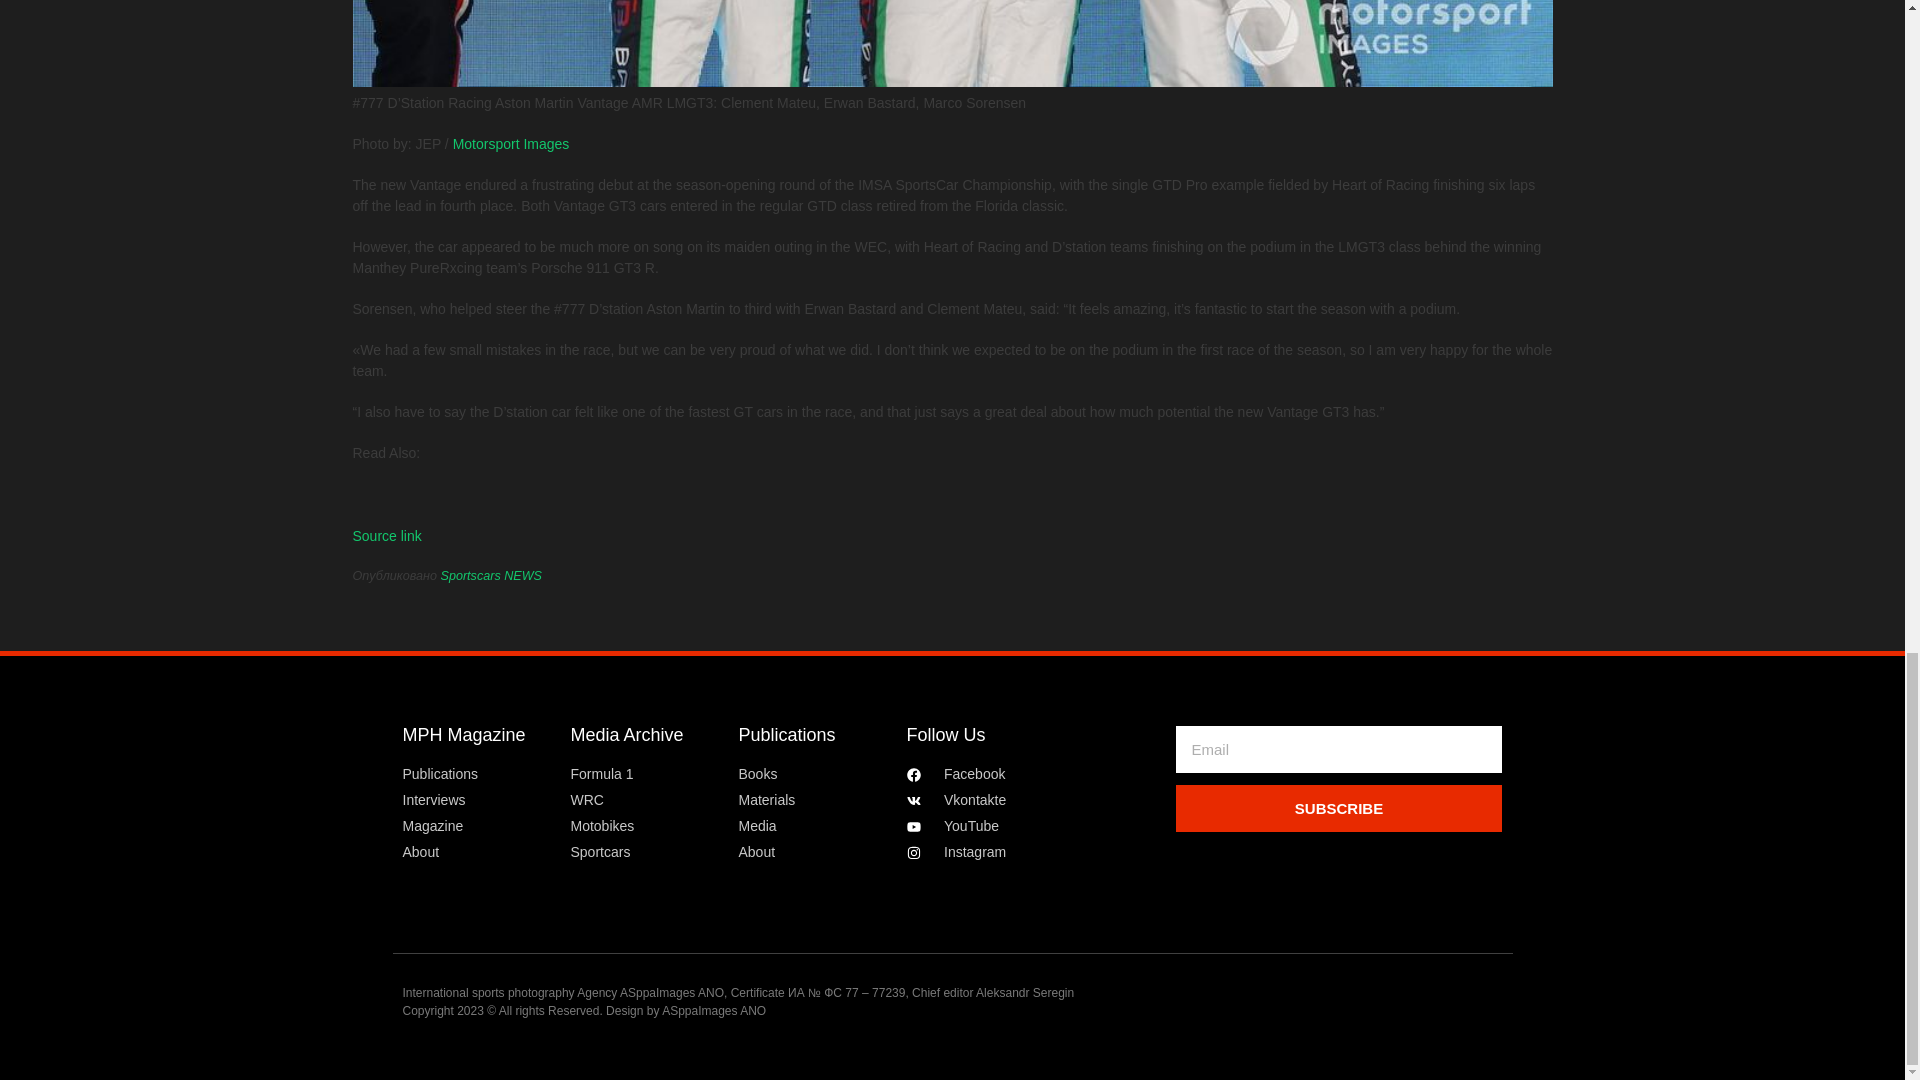 Image resolution: width=1920 pixels, height=1080 pixels. Describe the element at coordinates (475, 826) in the screenshot. I see `Magazine` at that location.